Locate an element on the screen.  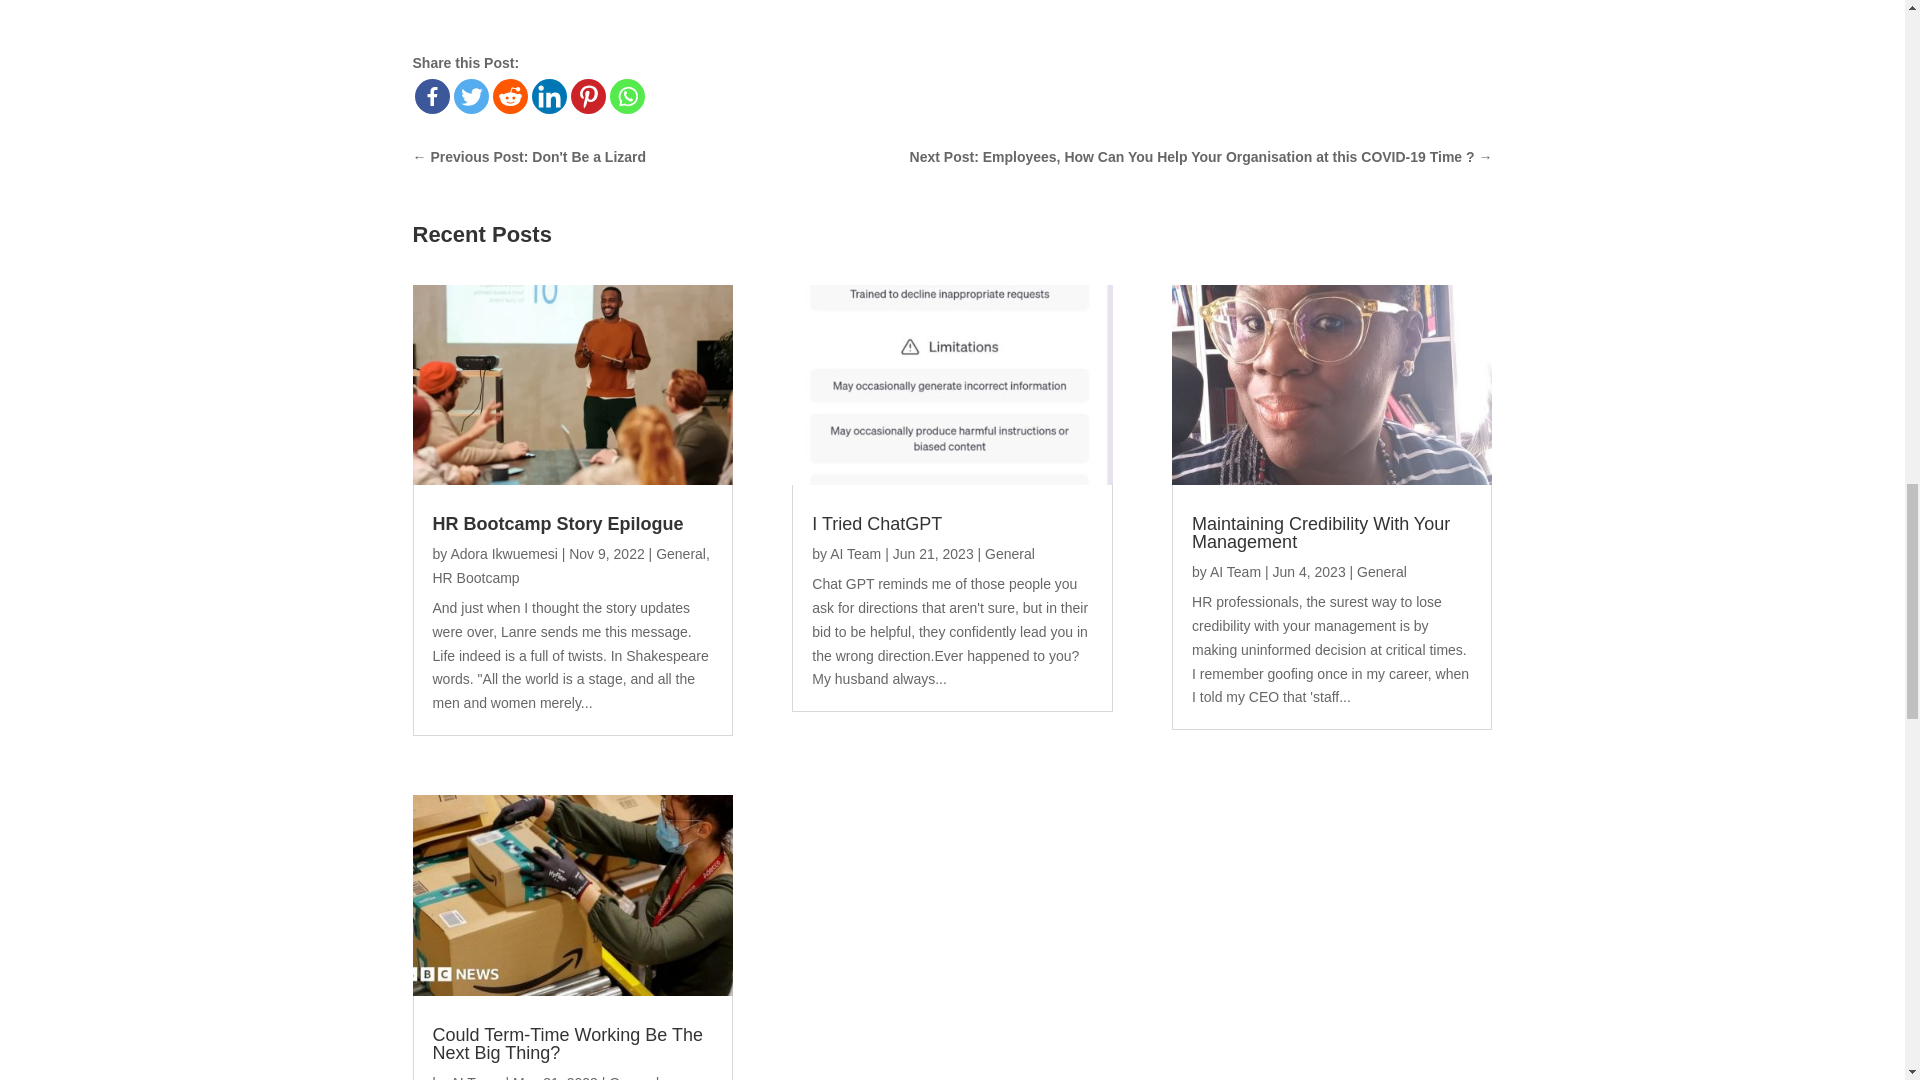
AI Team is located at coordinates (855, 554).